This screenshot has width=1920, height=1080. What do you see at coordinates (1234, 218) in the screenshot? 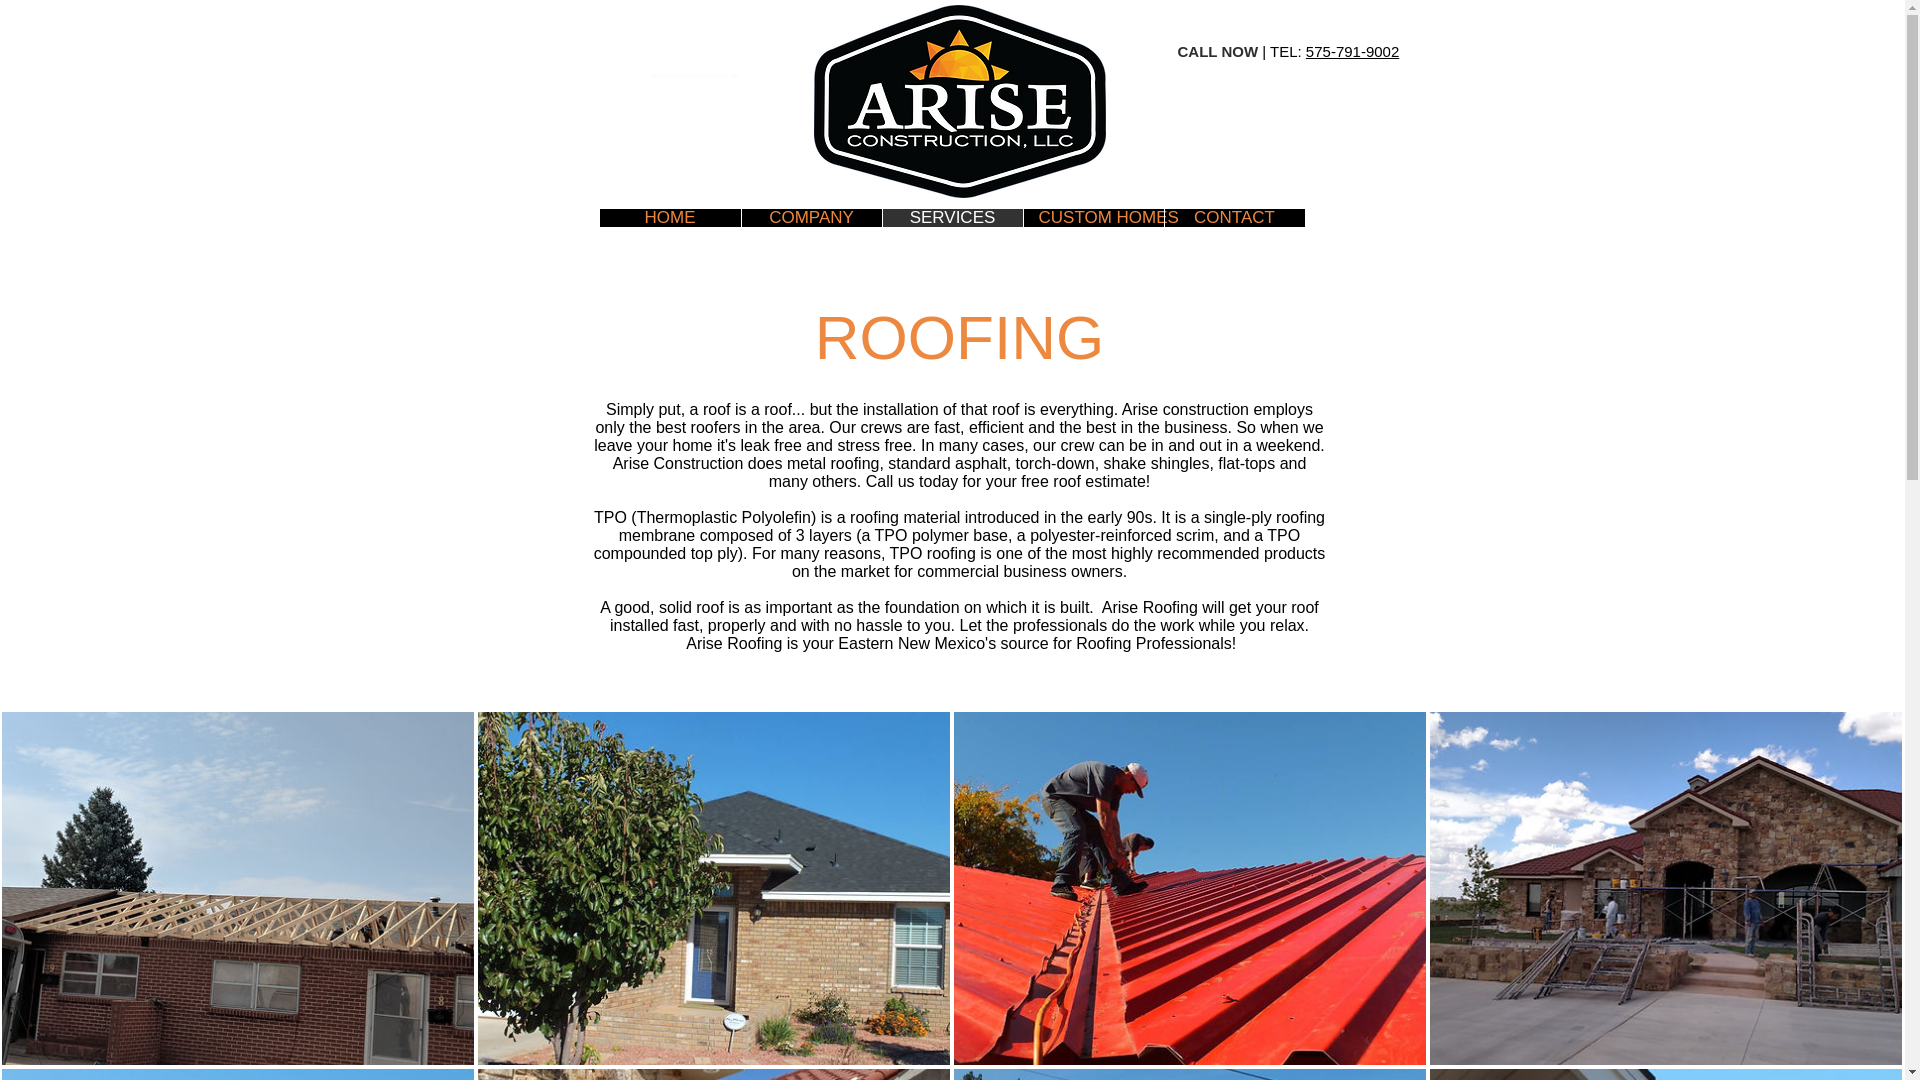
I see `CONTACT` at bounding box center [1234, 218].